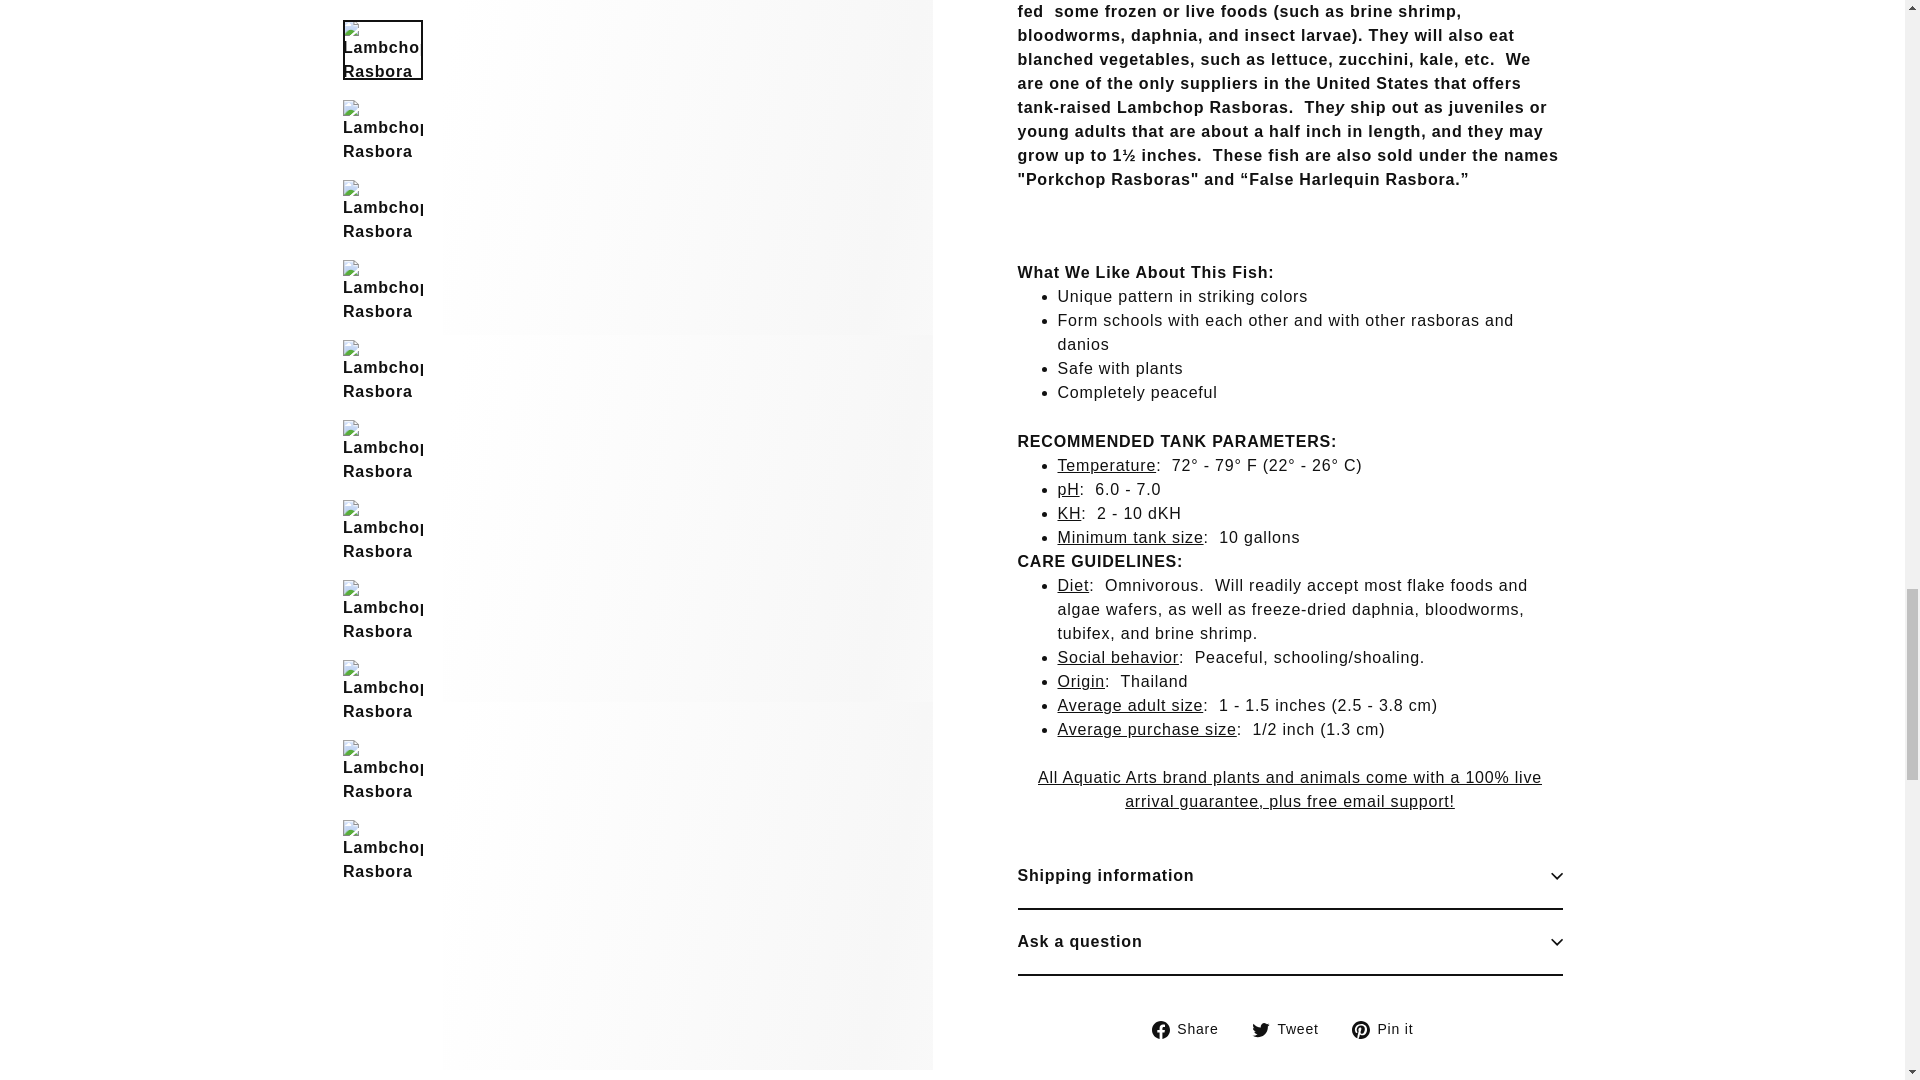 Image resolution: width=1920 pixels, height=1080 pixels. Describe the element at coordinates (1390, 106) in the screenshot. I see `Pin on Pinterest` at that location.